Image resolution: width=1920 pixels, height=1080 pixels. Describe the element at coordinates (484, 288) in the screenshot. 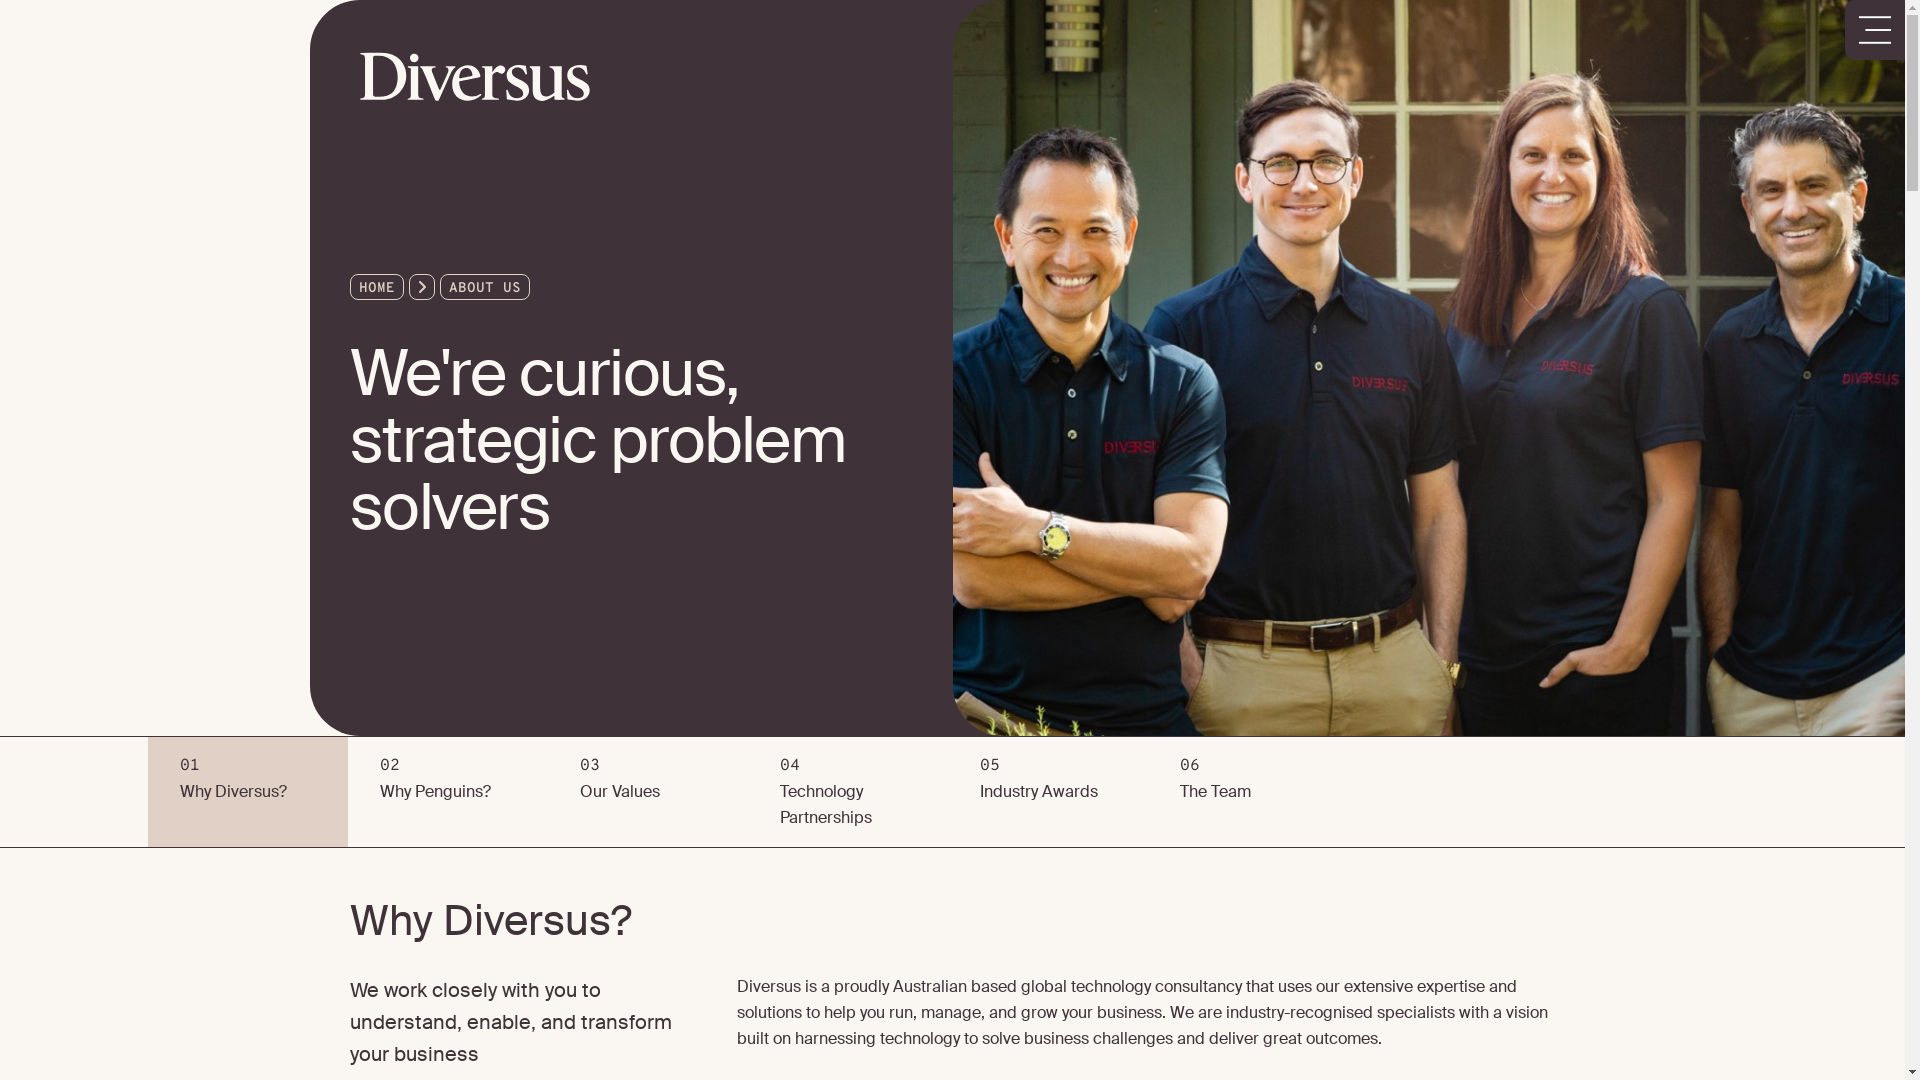

I see `ABOUT US` at that location.